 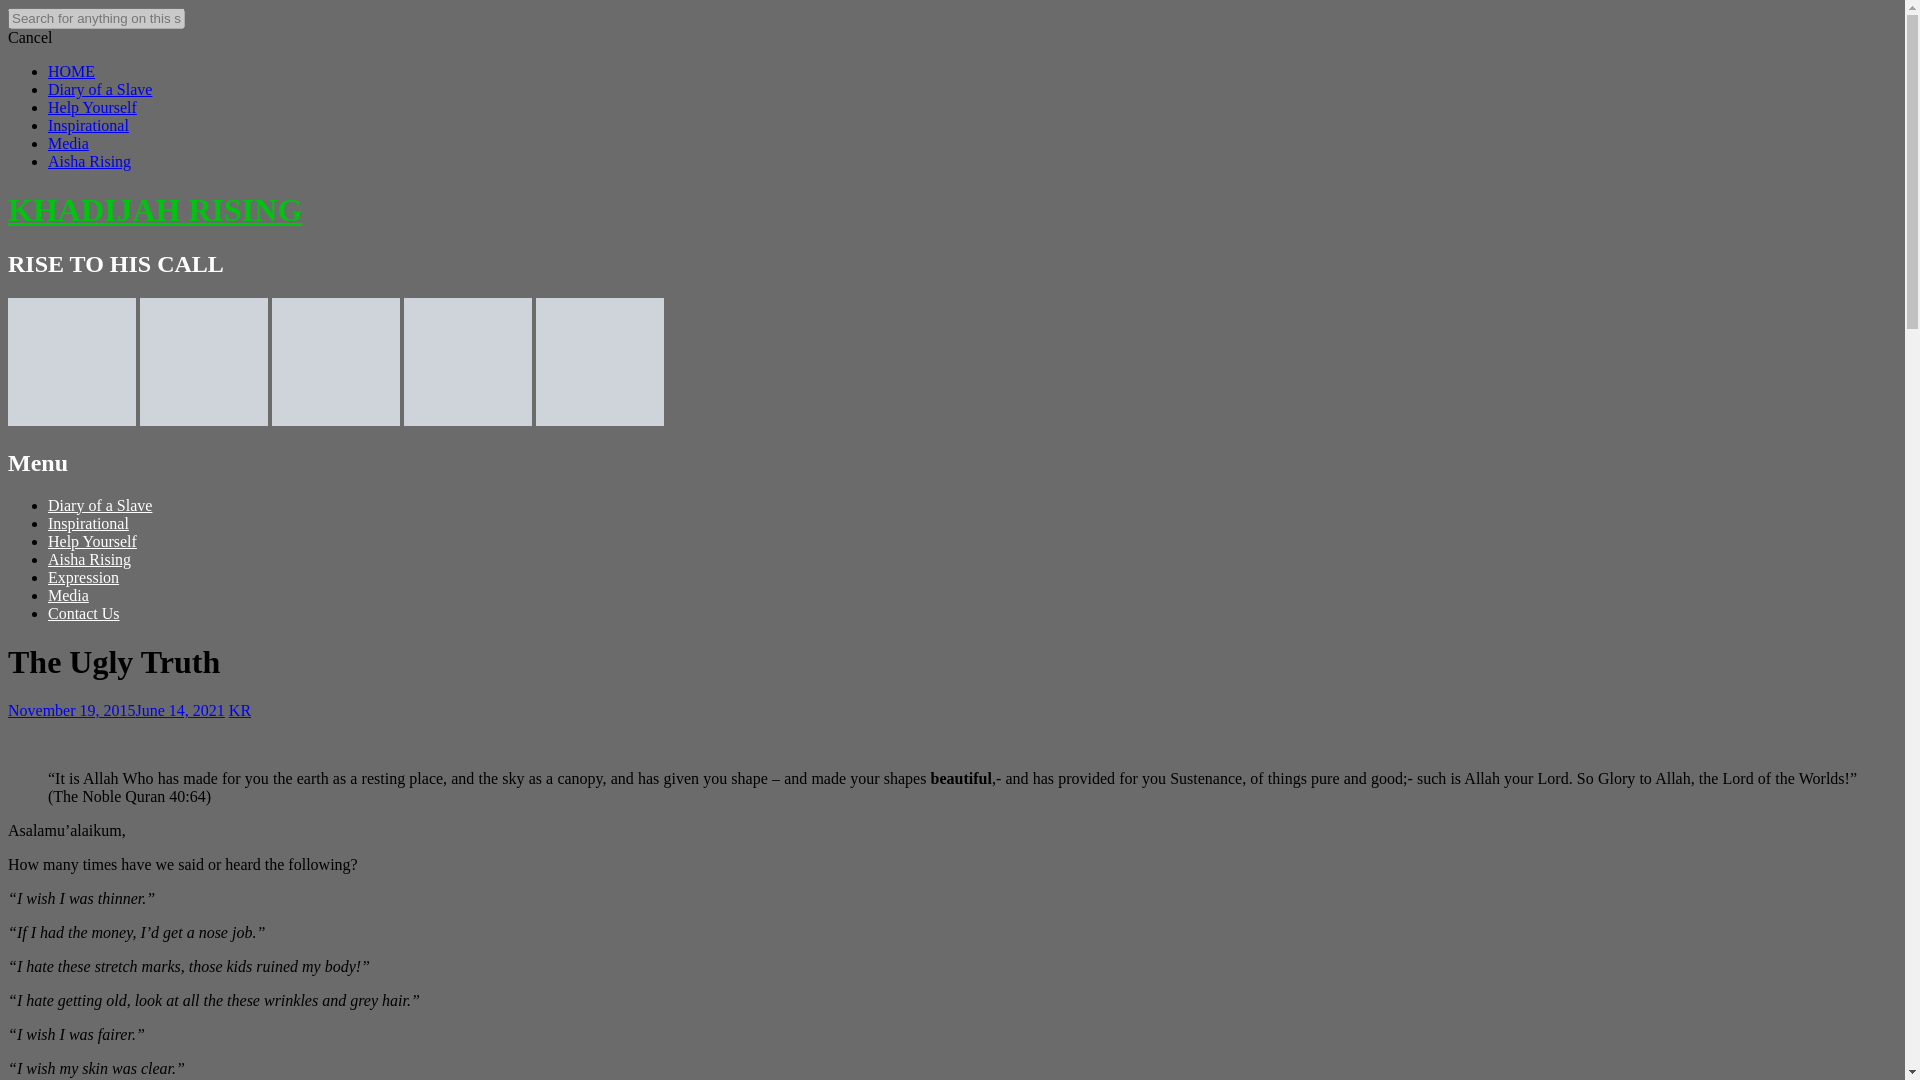 I want to click on Diary of a Slave, so click(x=100, y=505).